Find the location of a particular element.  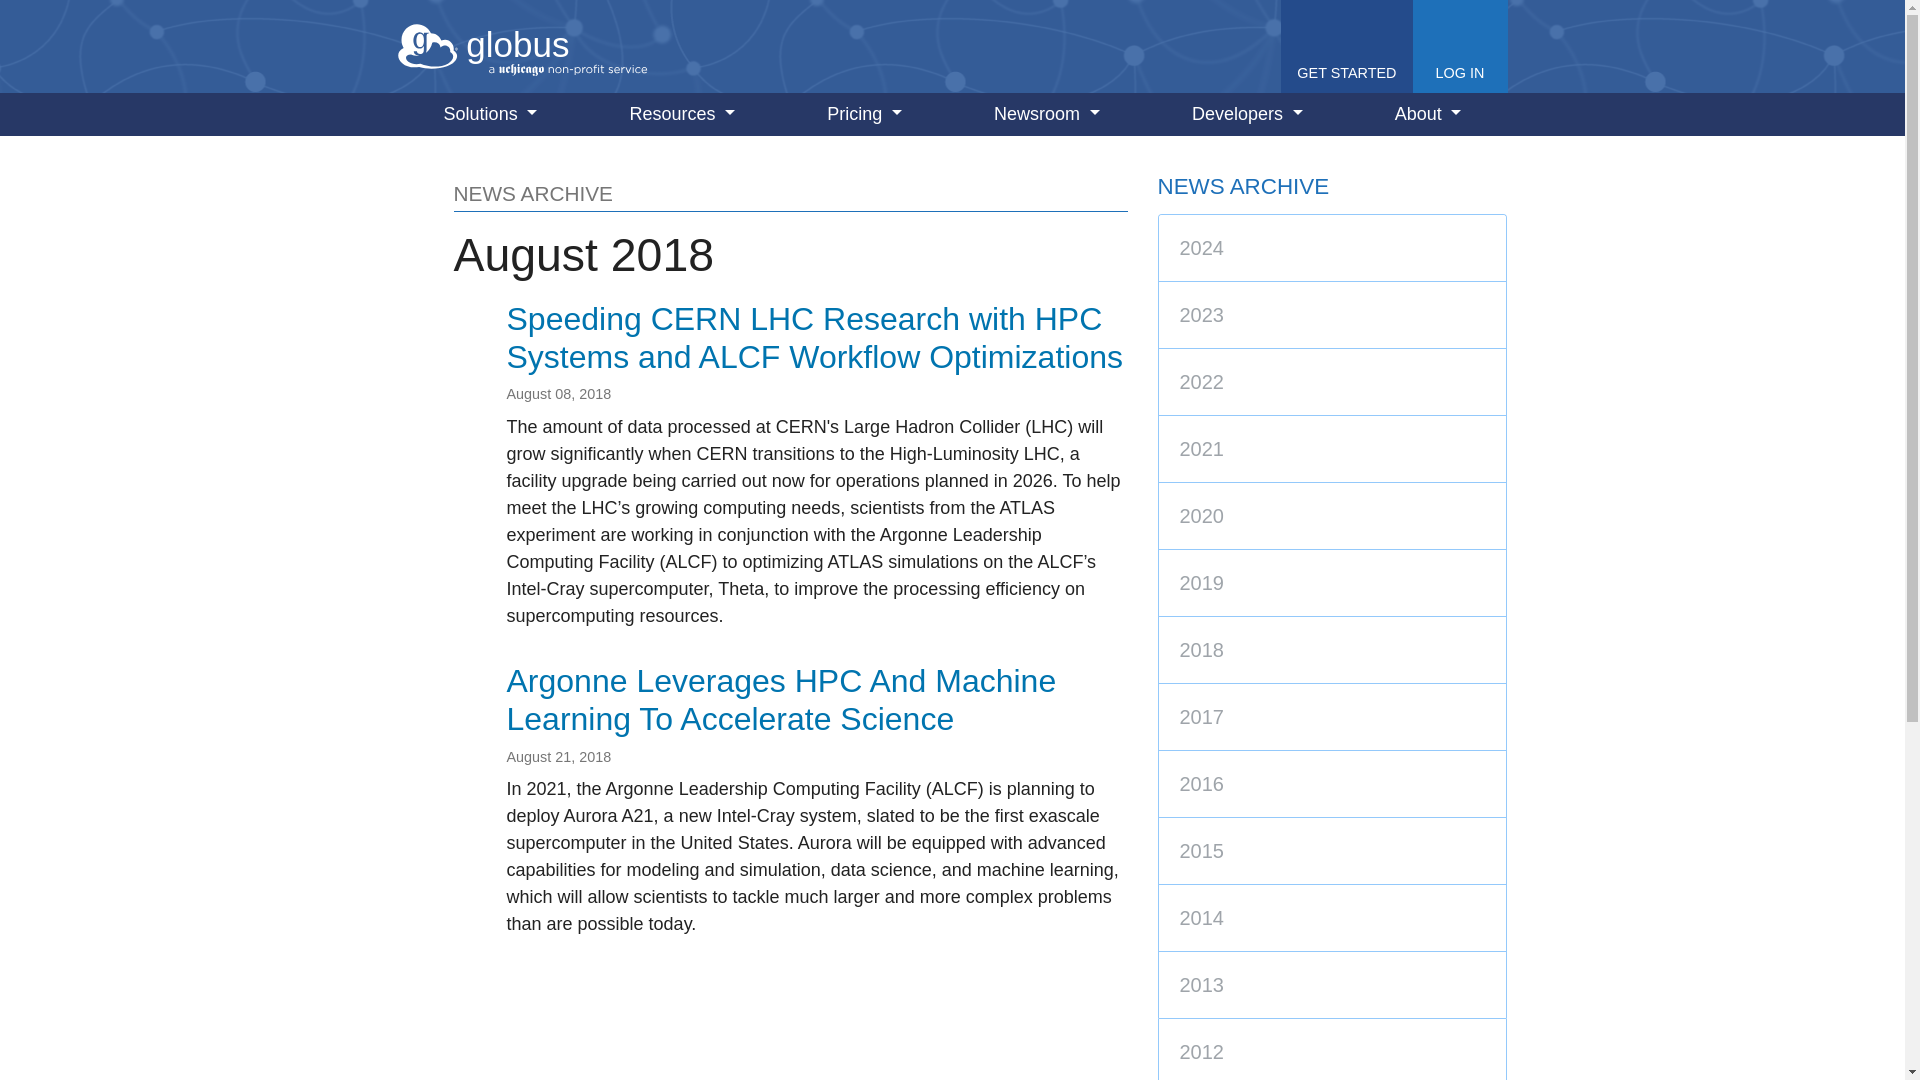

globus is located at coordinates (522, 46).